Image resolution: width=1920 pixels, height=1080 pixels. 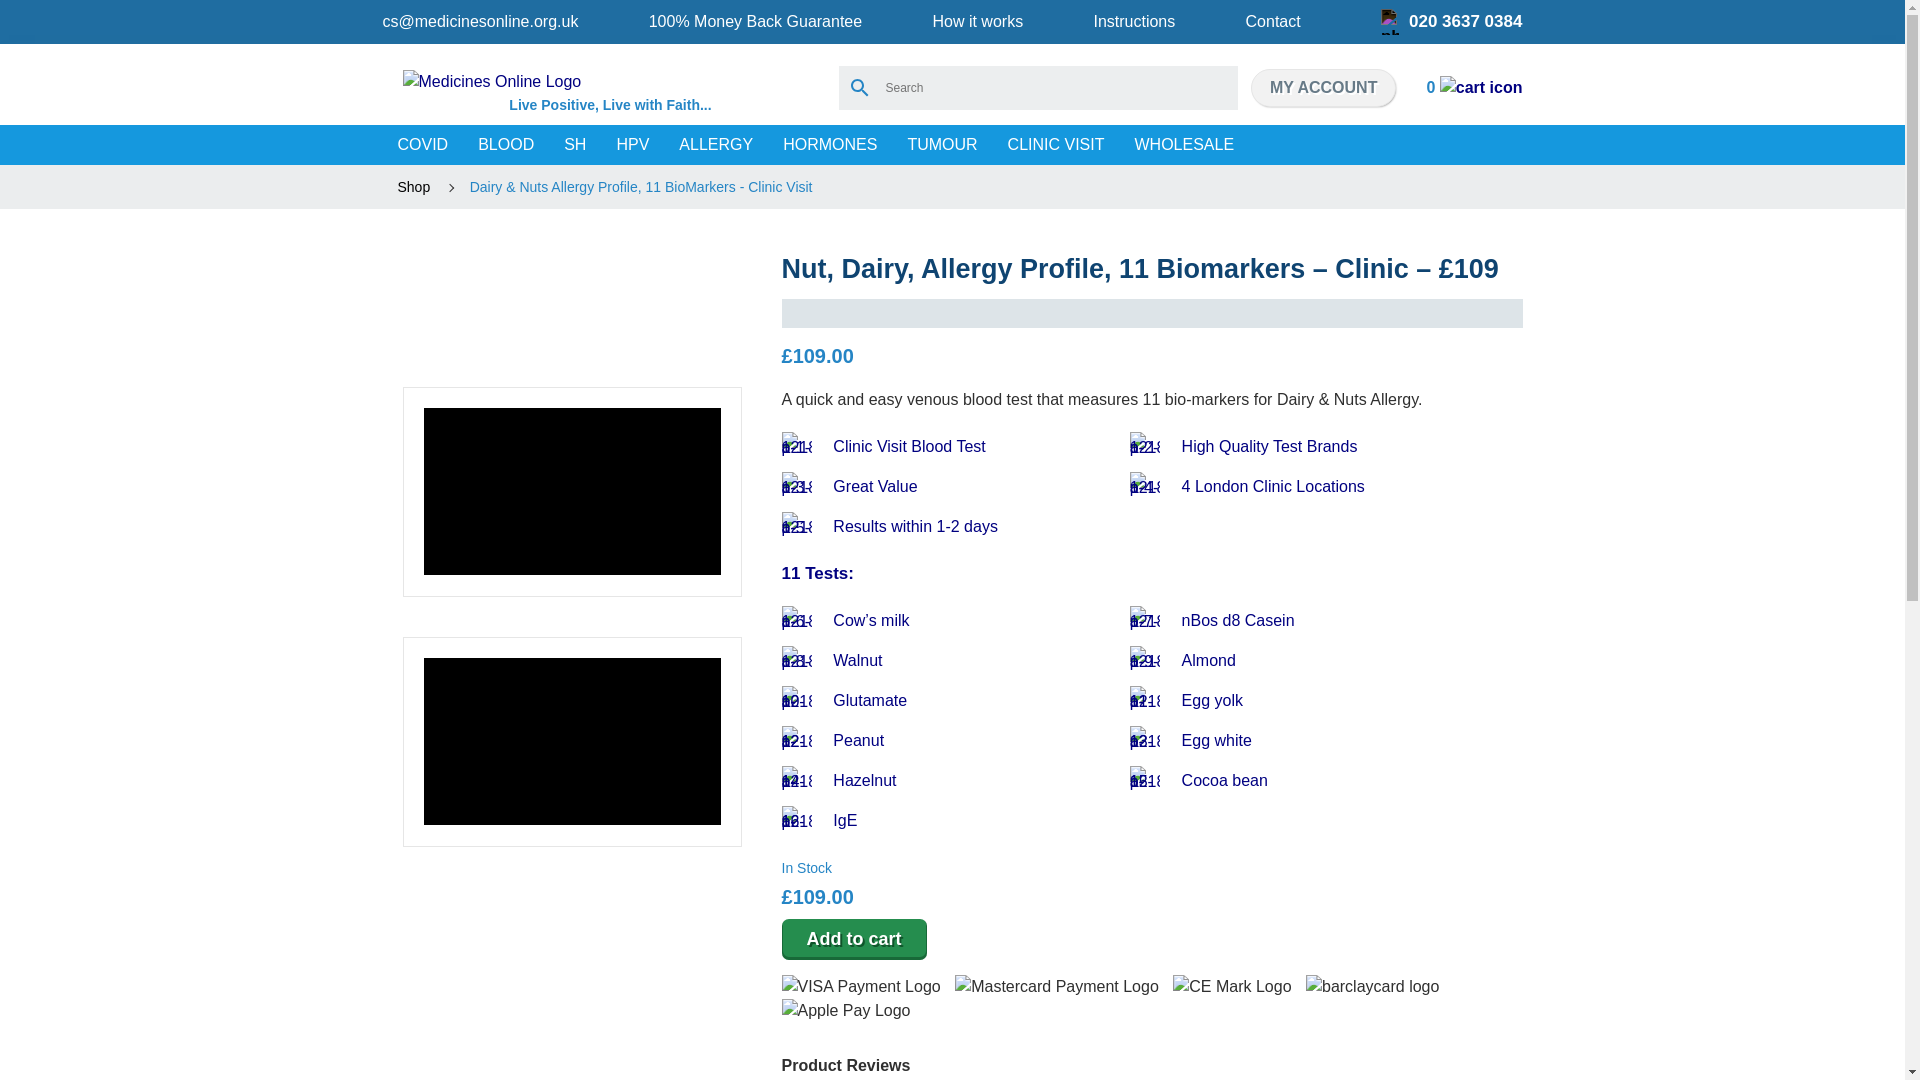 What do you see at coordinates (506, 145) in the screenshot?
I see `BLOOD` at bounding box center [506, 145].